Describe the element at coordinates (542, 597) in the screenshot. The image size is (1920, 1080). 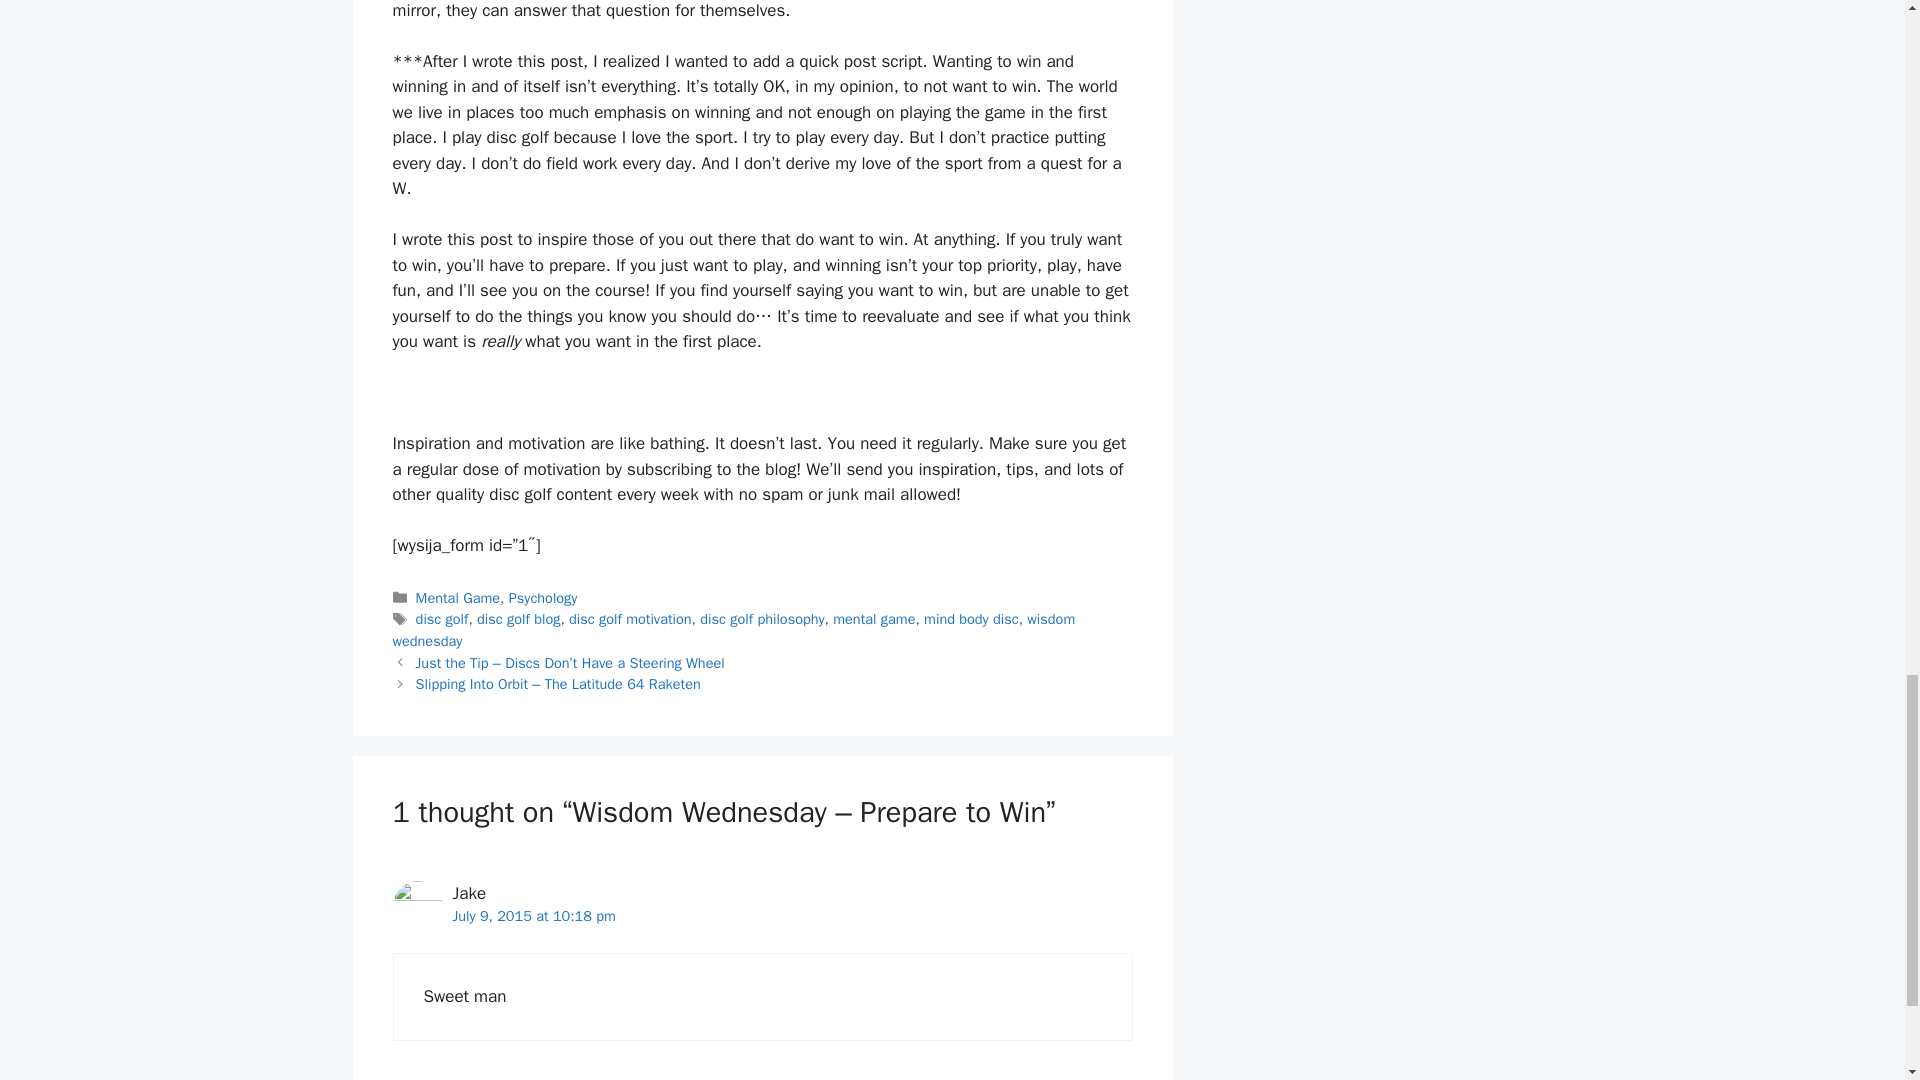
I see `Psychology` at that location.